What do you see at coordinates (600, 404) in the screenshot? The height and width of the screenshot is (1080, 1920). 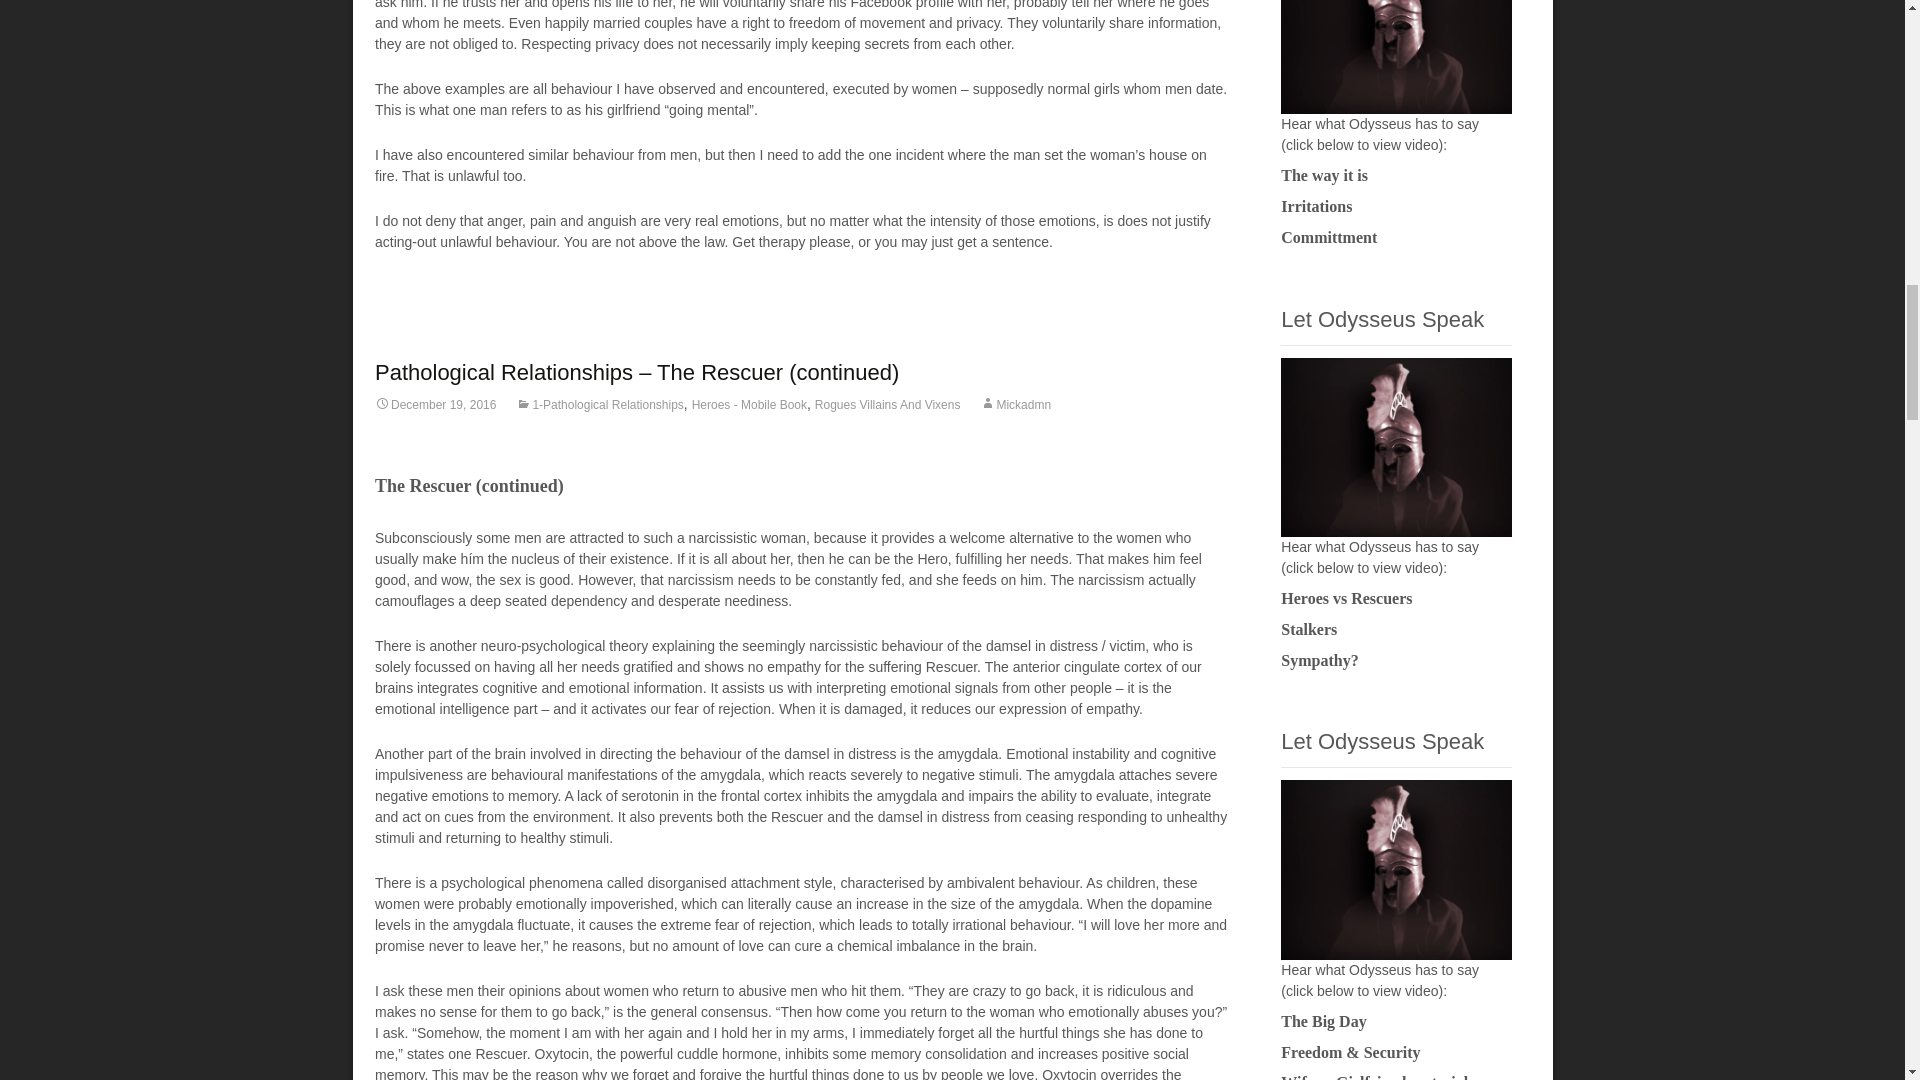 I see `1-Pathological Relationships` at bounding box center [600, 404].